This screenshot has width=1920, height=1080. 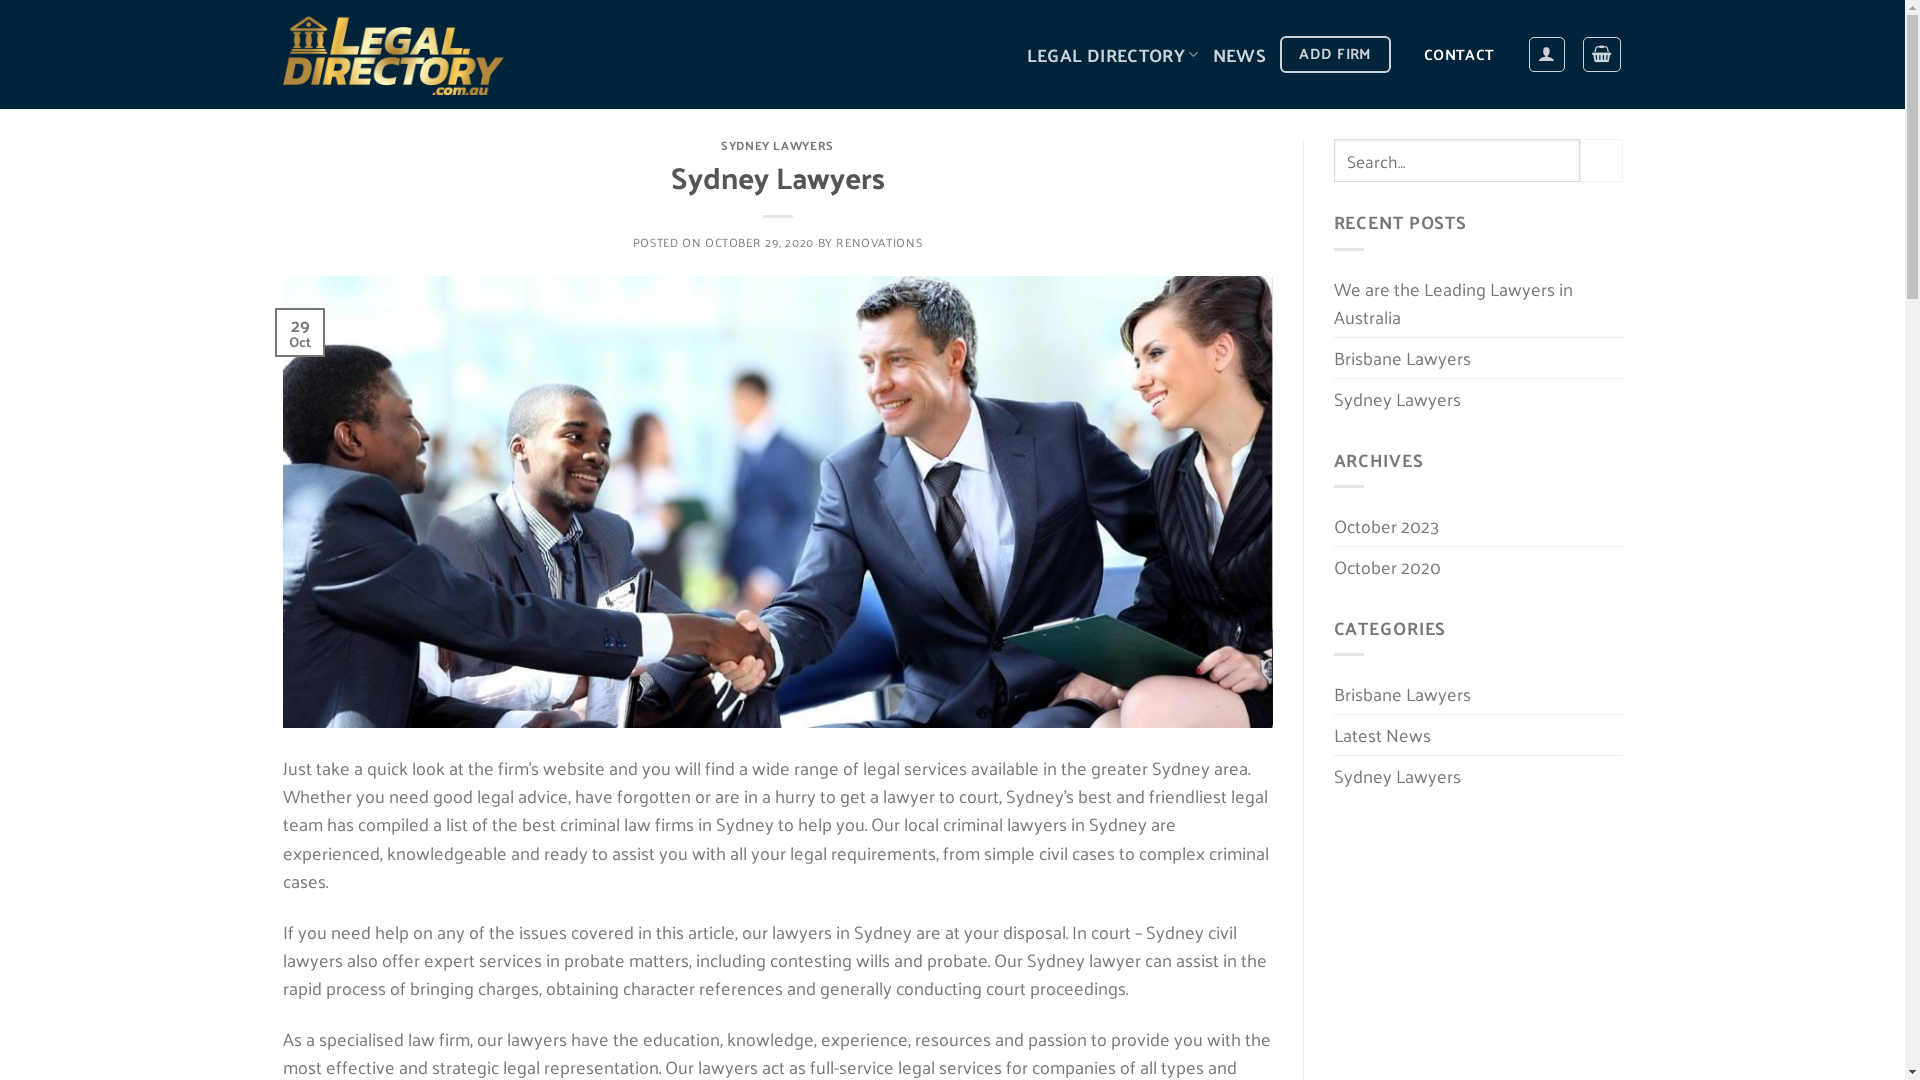 What do you see at coordinates (1478, 303) in the screenshot?
I see `We are the Leading Lawyers in Australia` at bounding box center [1478, 303].